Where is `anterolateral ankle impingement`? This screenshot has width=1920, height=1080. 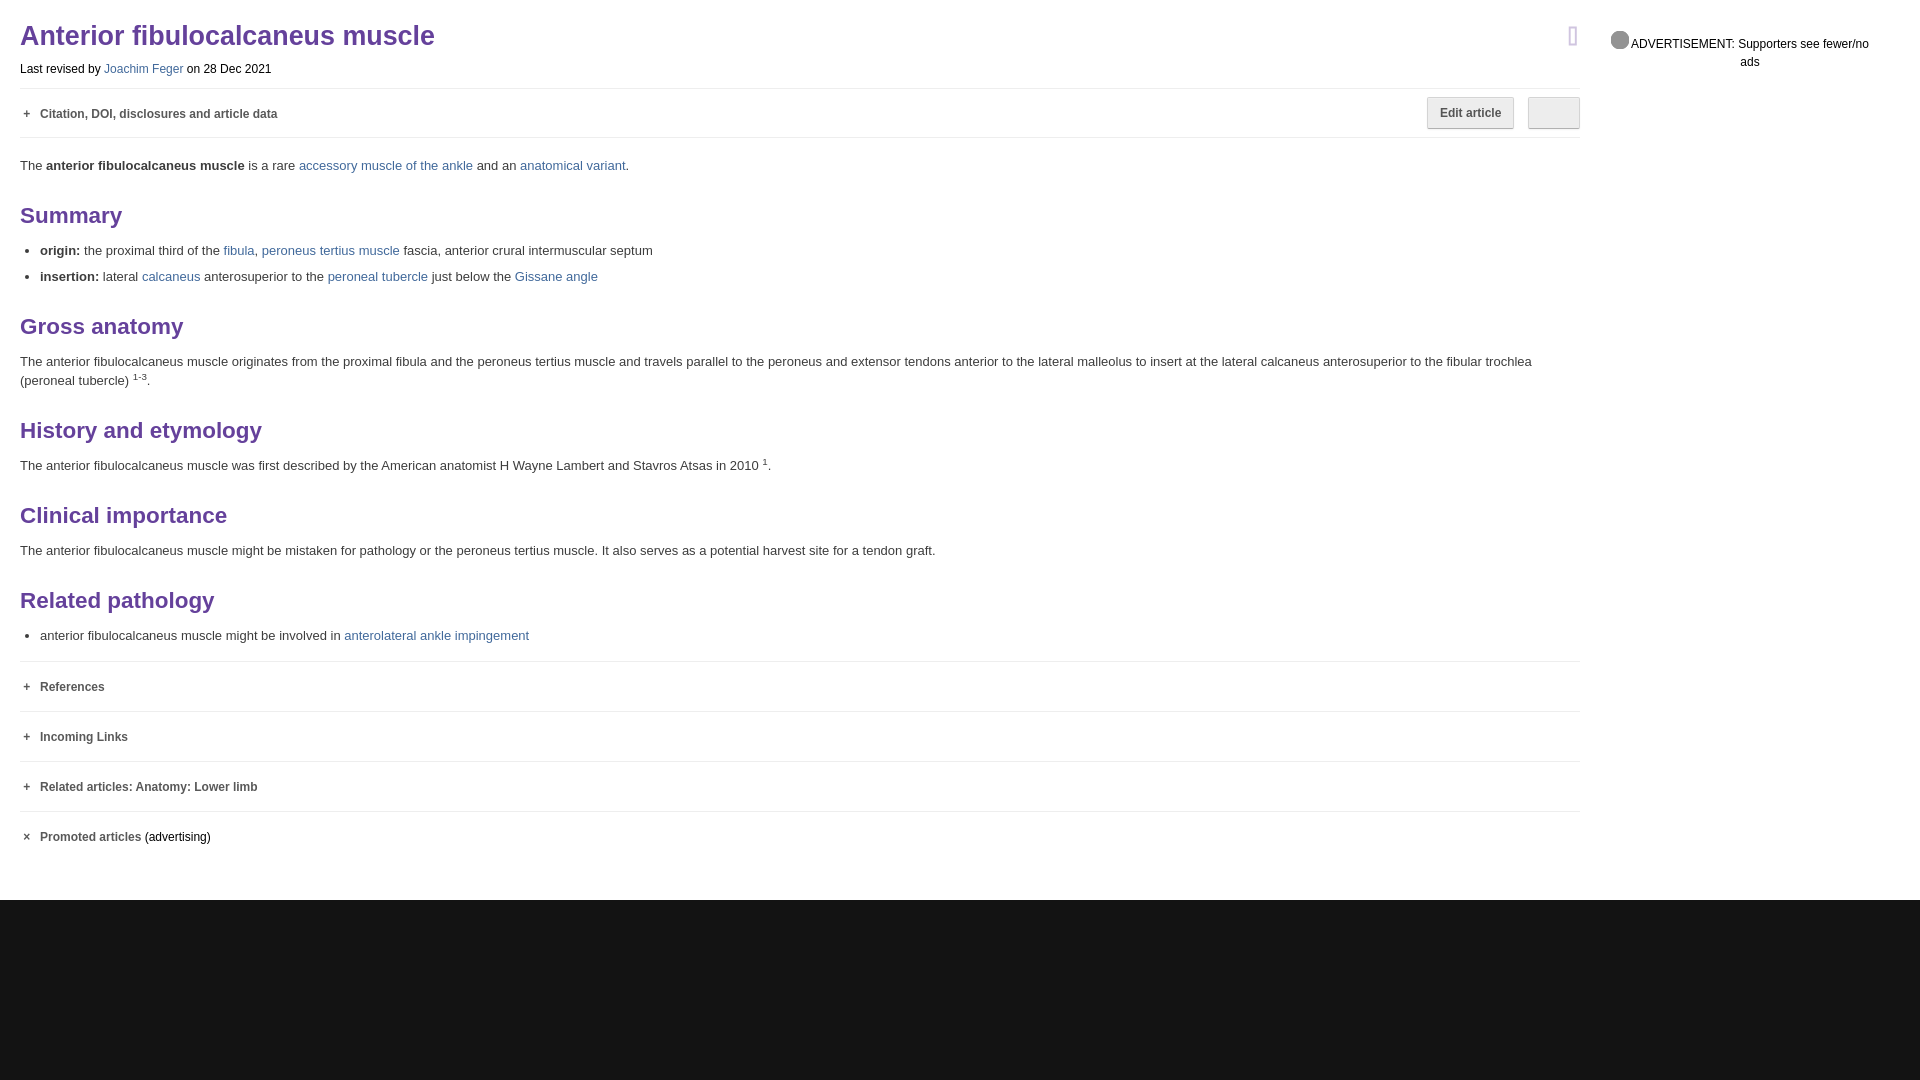
anterolateral ankle impingement is located at coordinates (436, 634).